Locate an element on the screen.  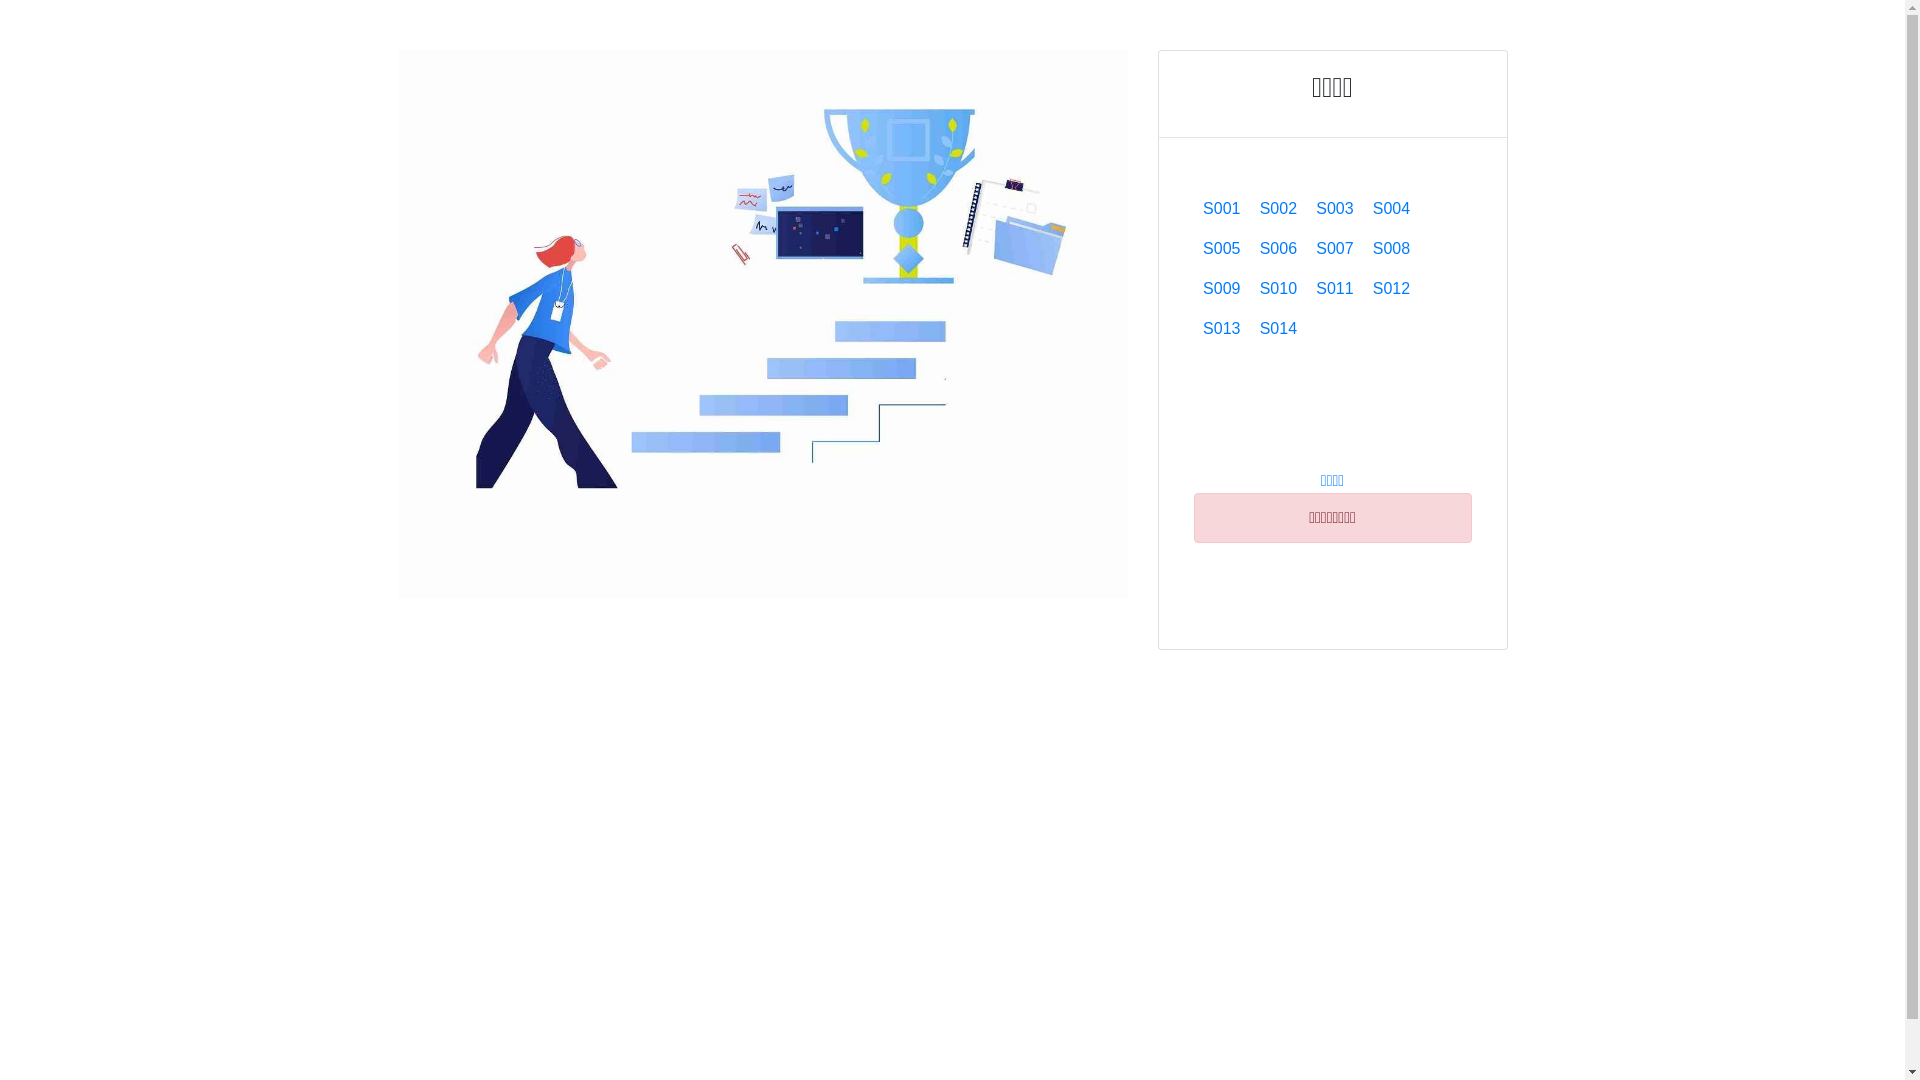
S007 is located at coordinates (1336, 249).